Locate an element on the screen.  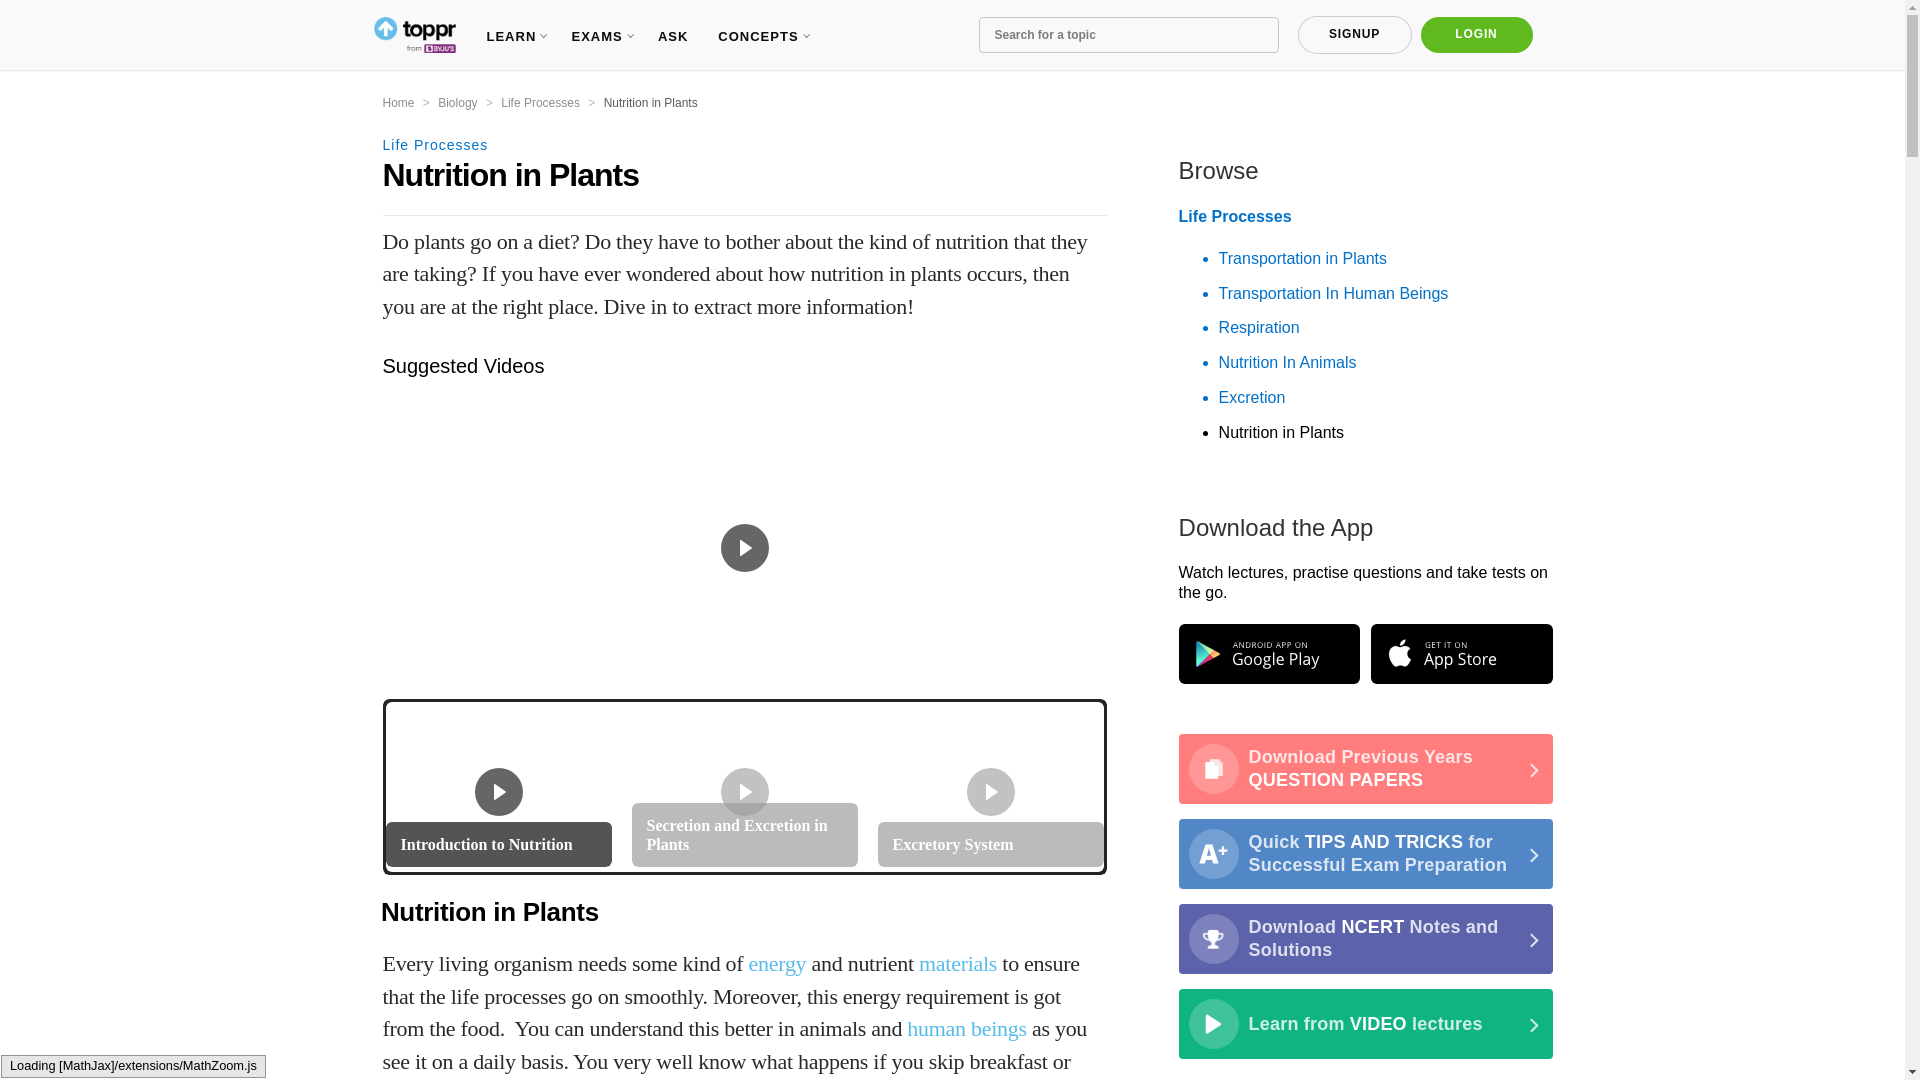
Toppr is located at coordinates (414, 35).